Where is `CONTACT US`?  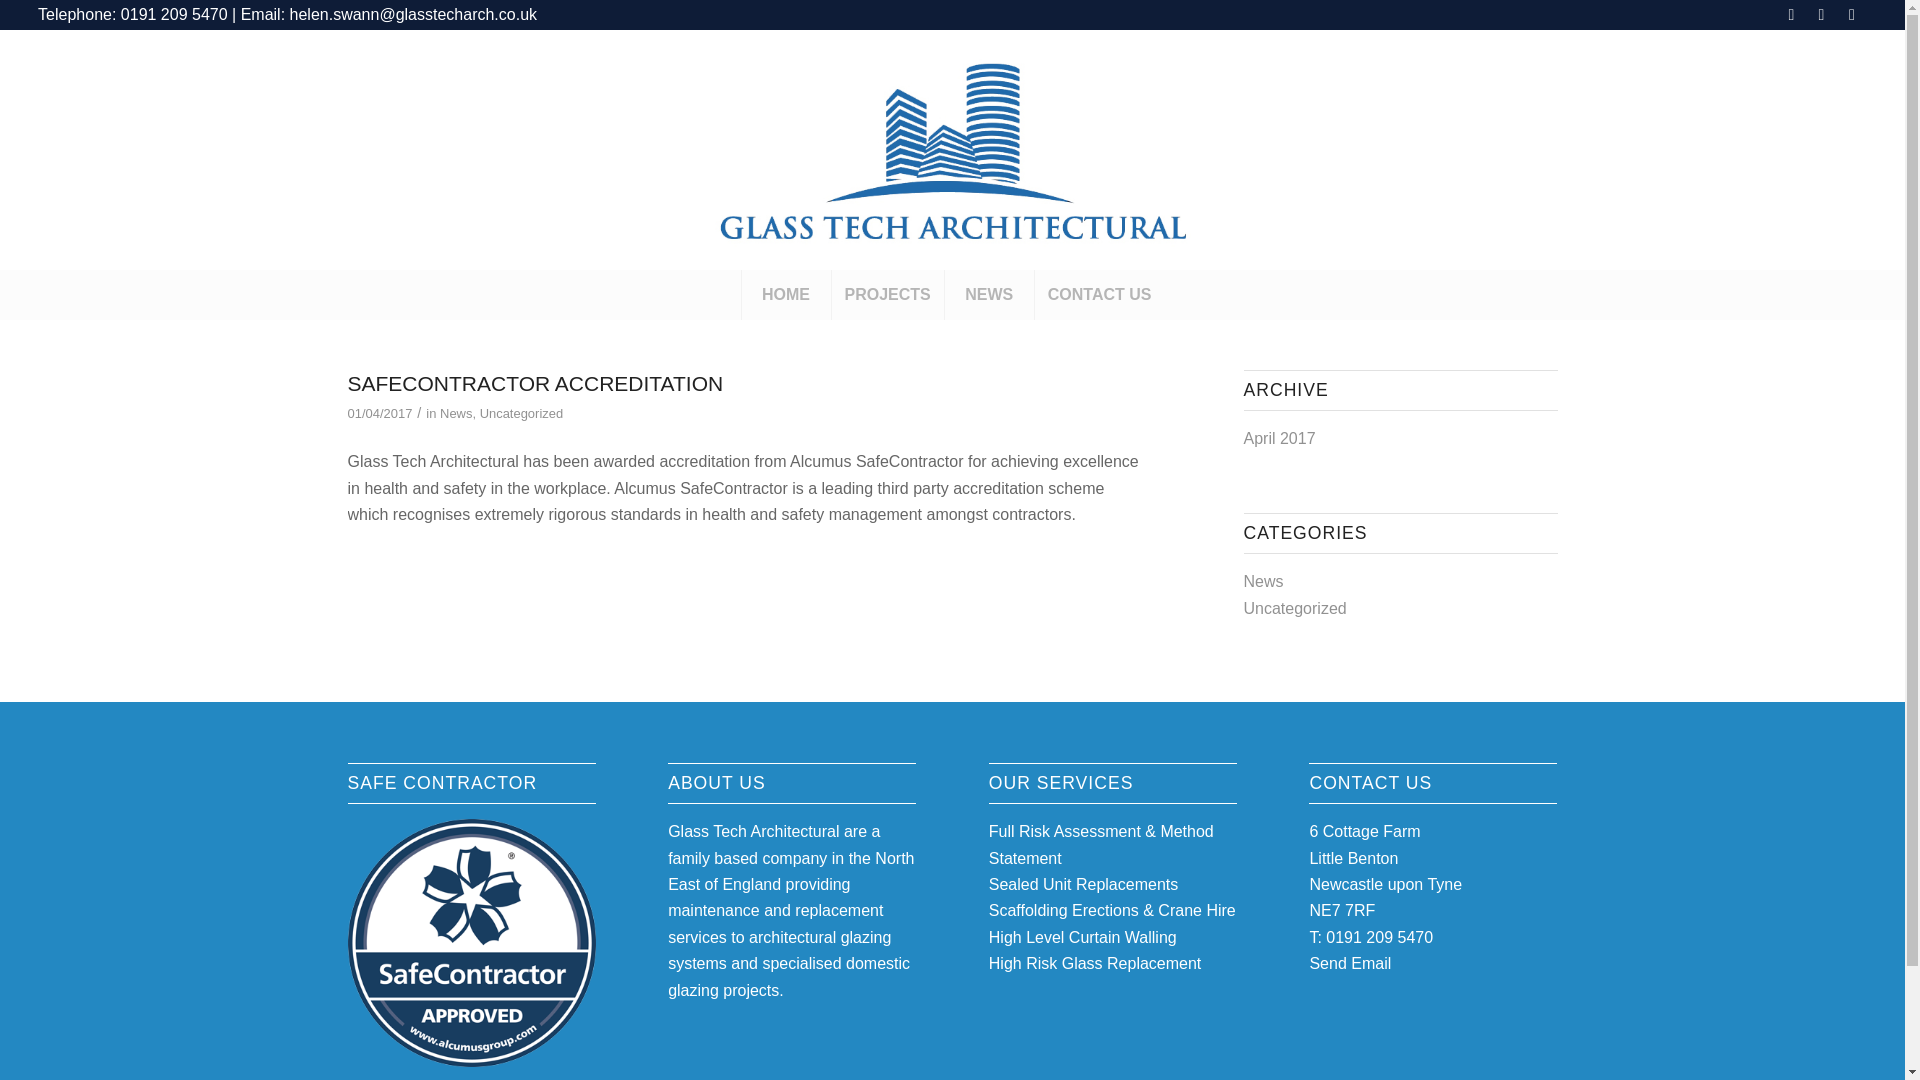
CONTACT US is located at coordinates (1100, 294).